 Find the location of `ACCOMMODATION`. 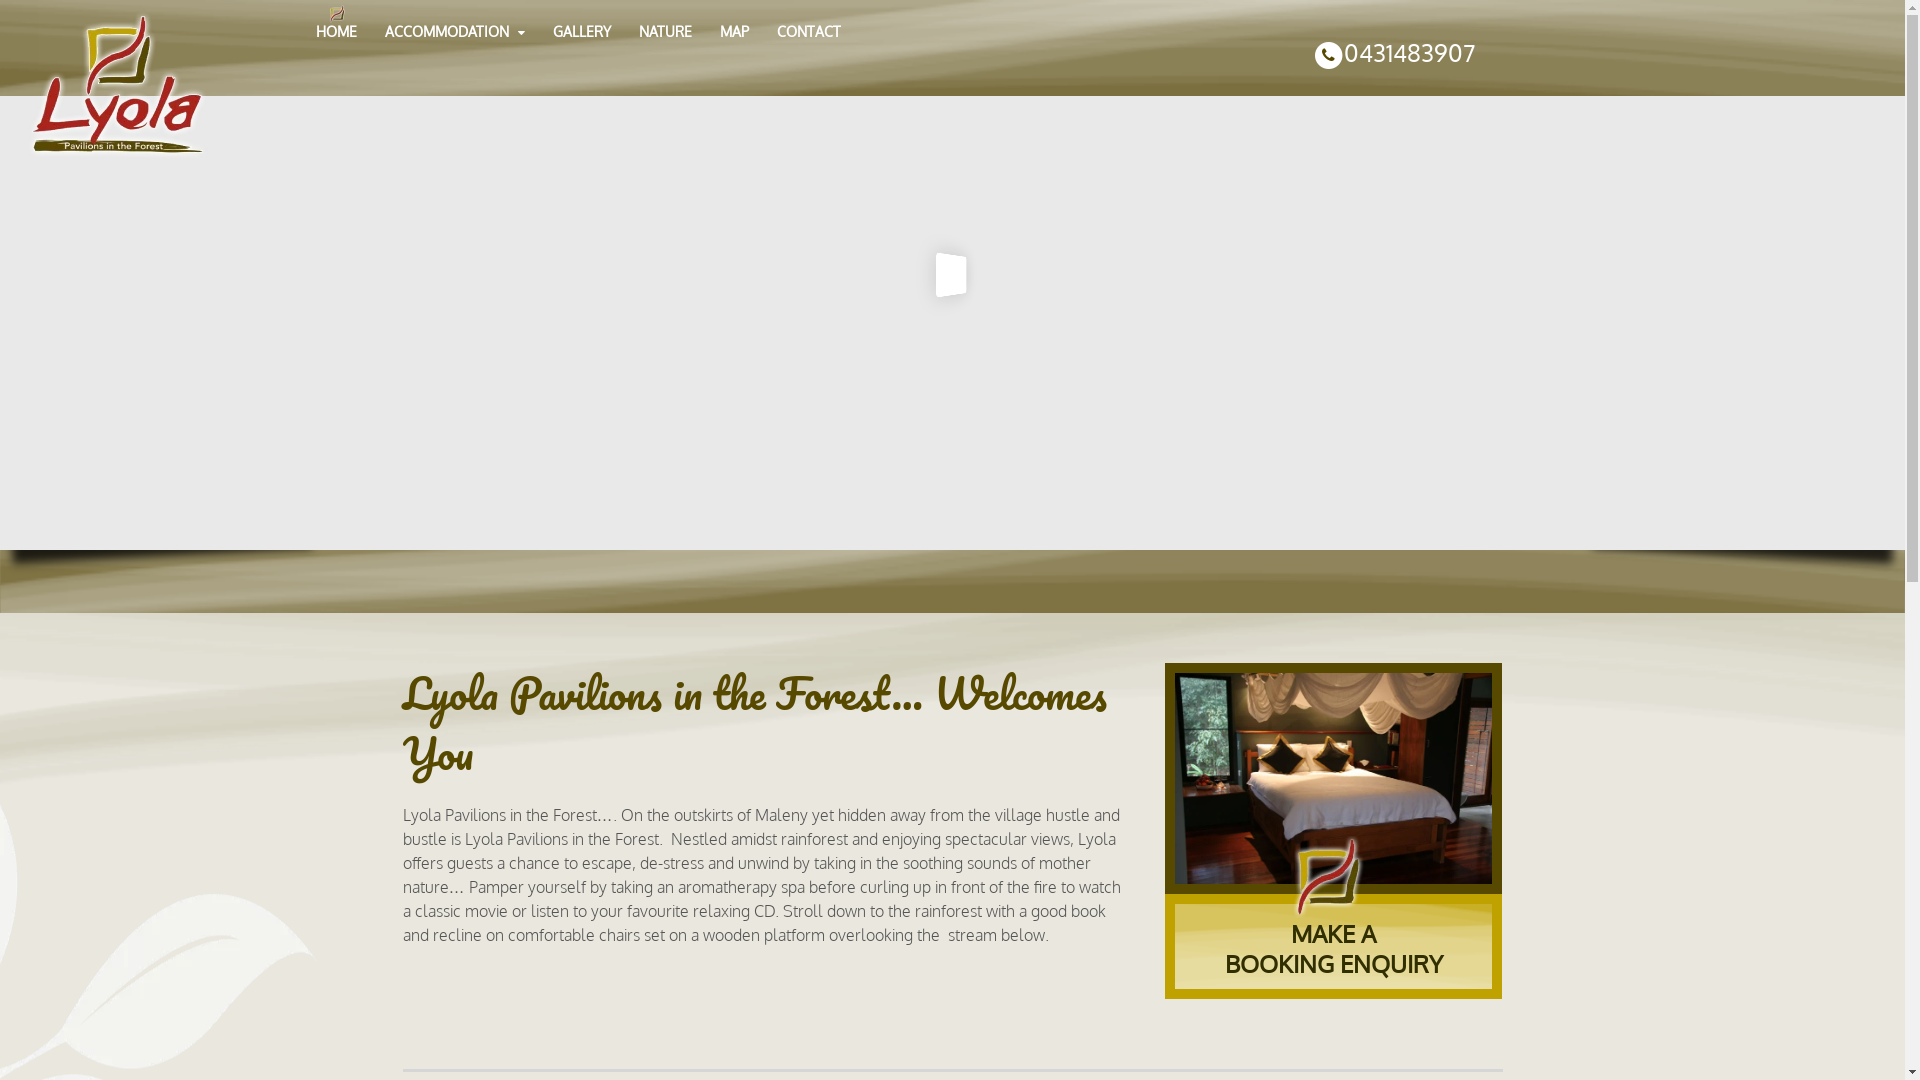

ACCOMMODATION is located at coordinates (456, 32).